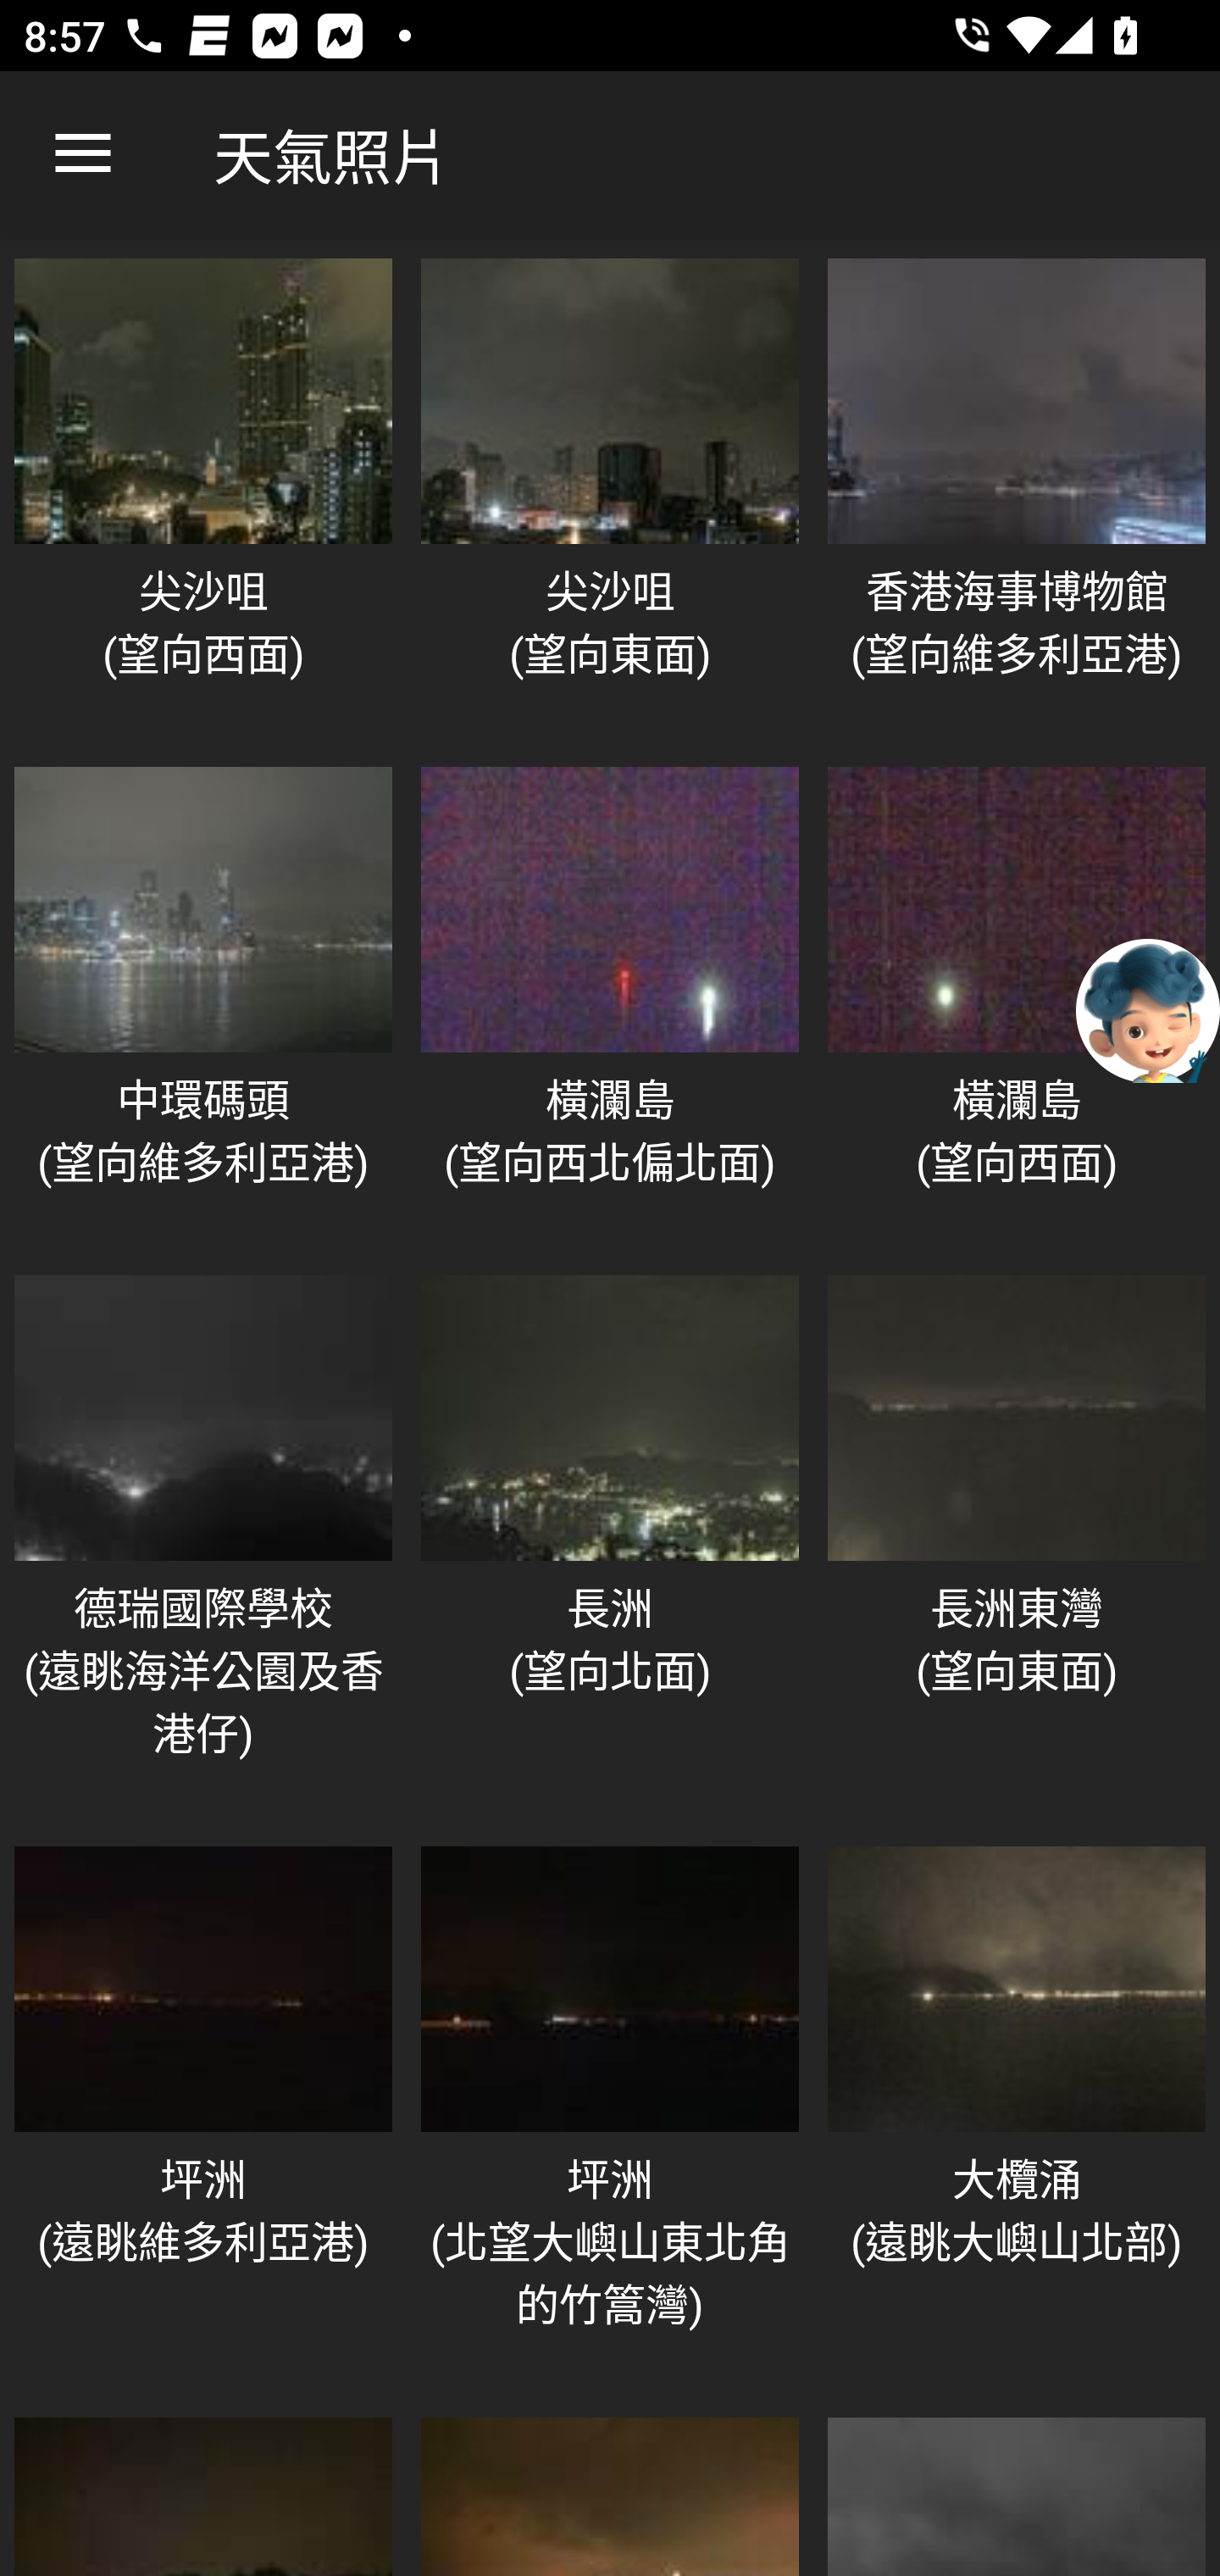 The image size is (1220, 2576). I want to click on 聊天機械人, so click(1148, 1009).